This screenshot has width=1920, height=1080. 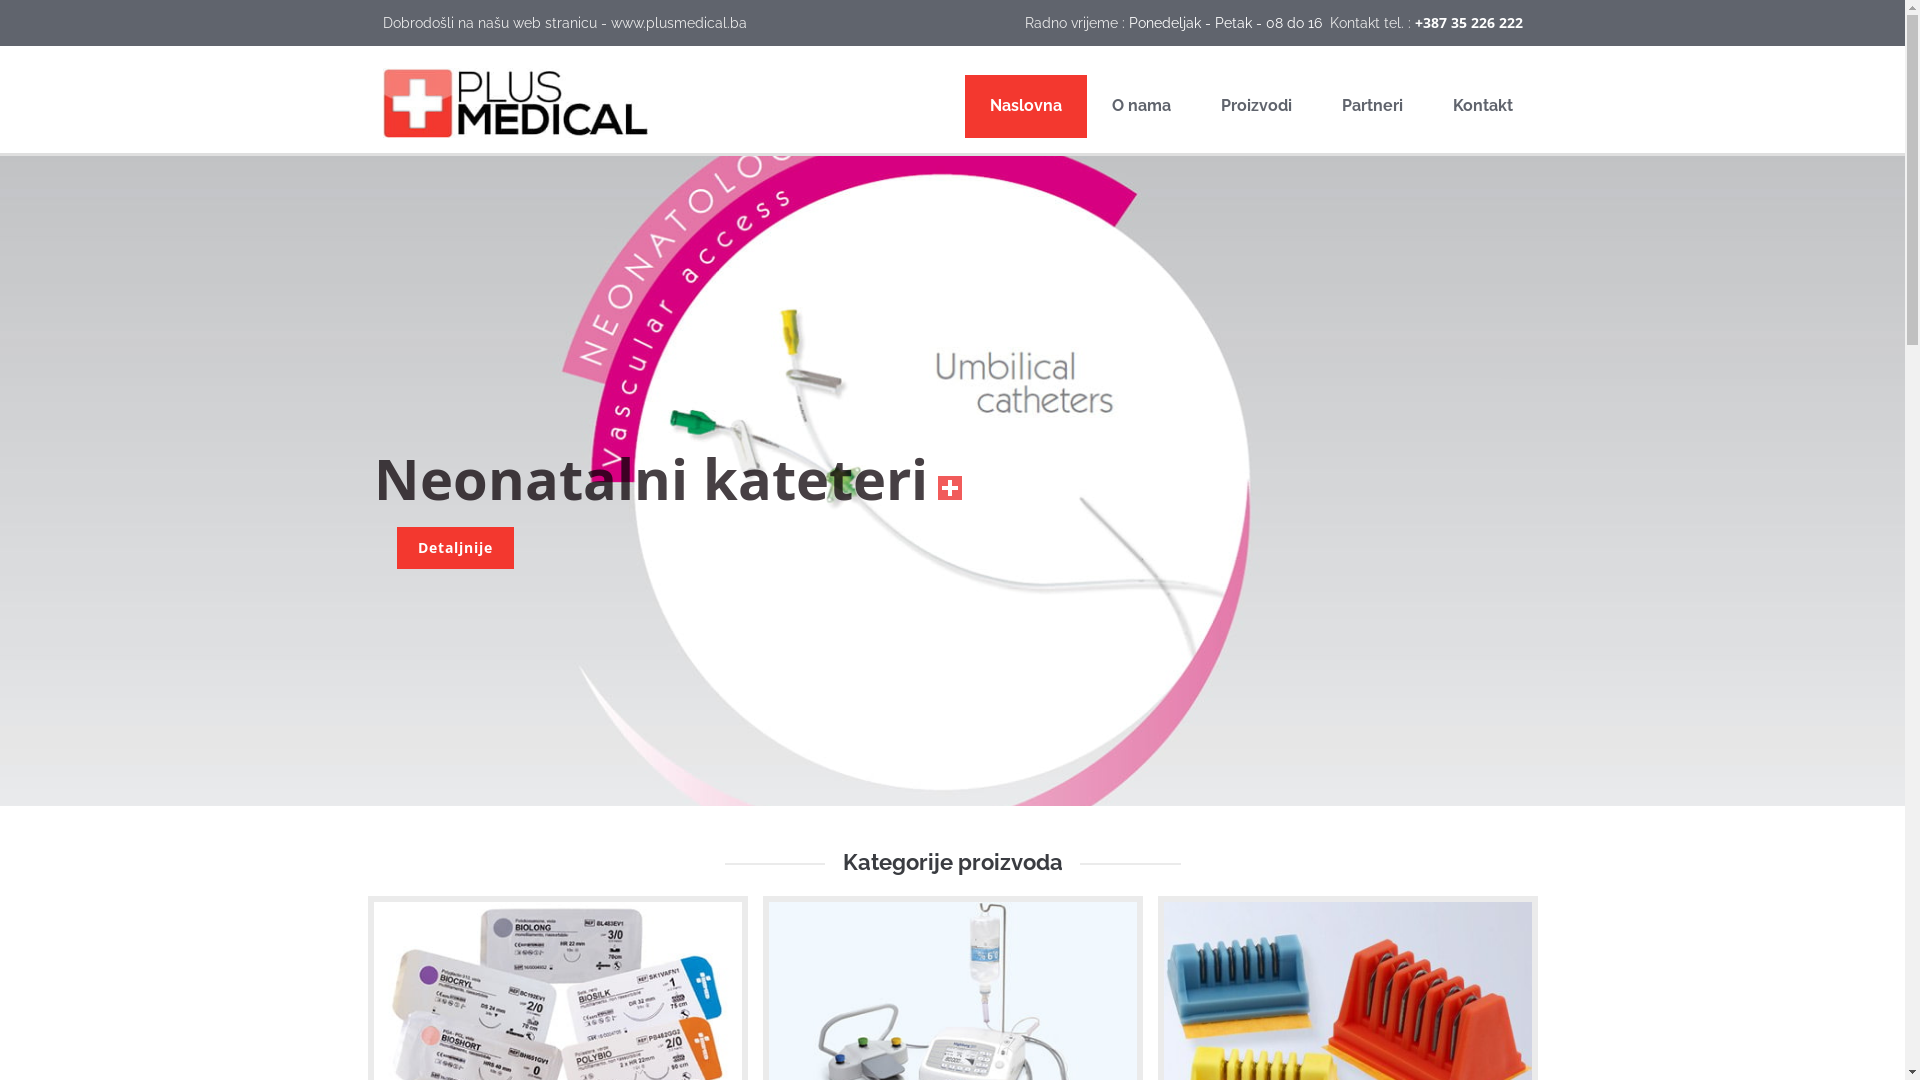 I want to click on Detaljnije, so click(x=456, y=548).